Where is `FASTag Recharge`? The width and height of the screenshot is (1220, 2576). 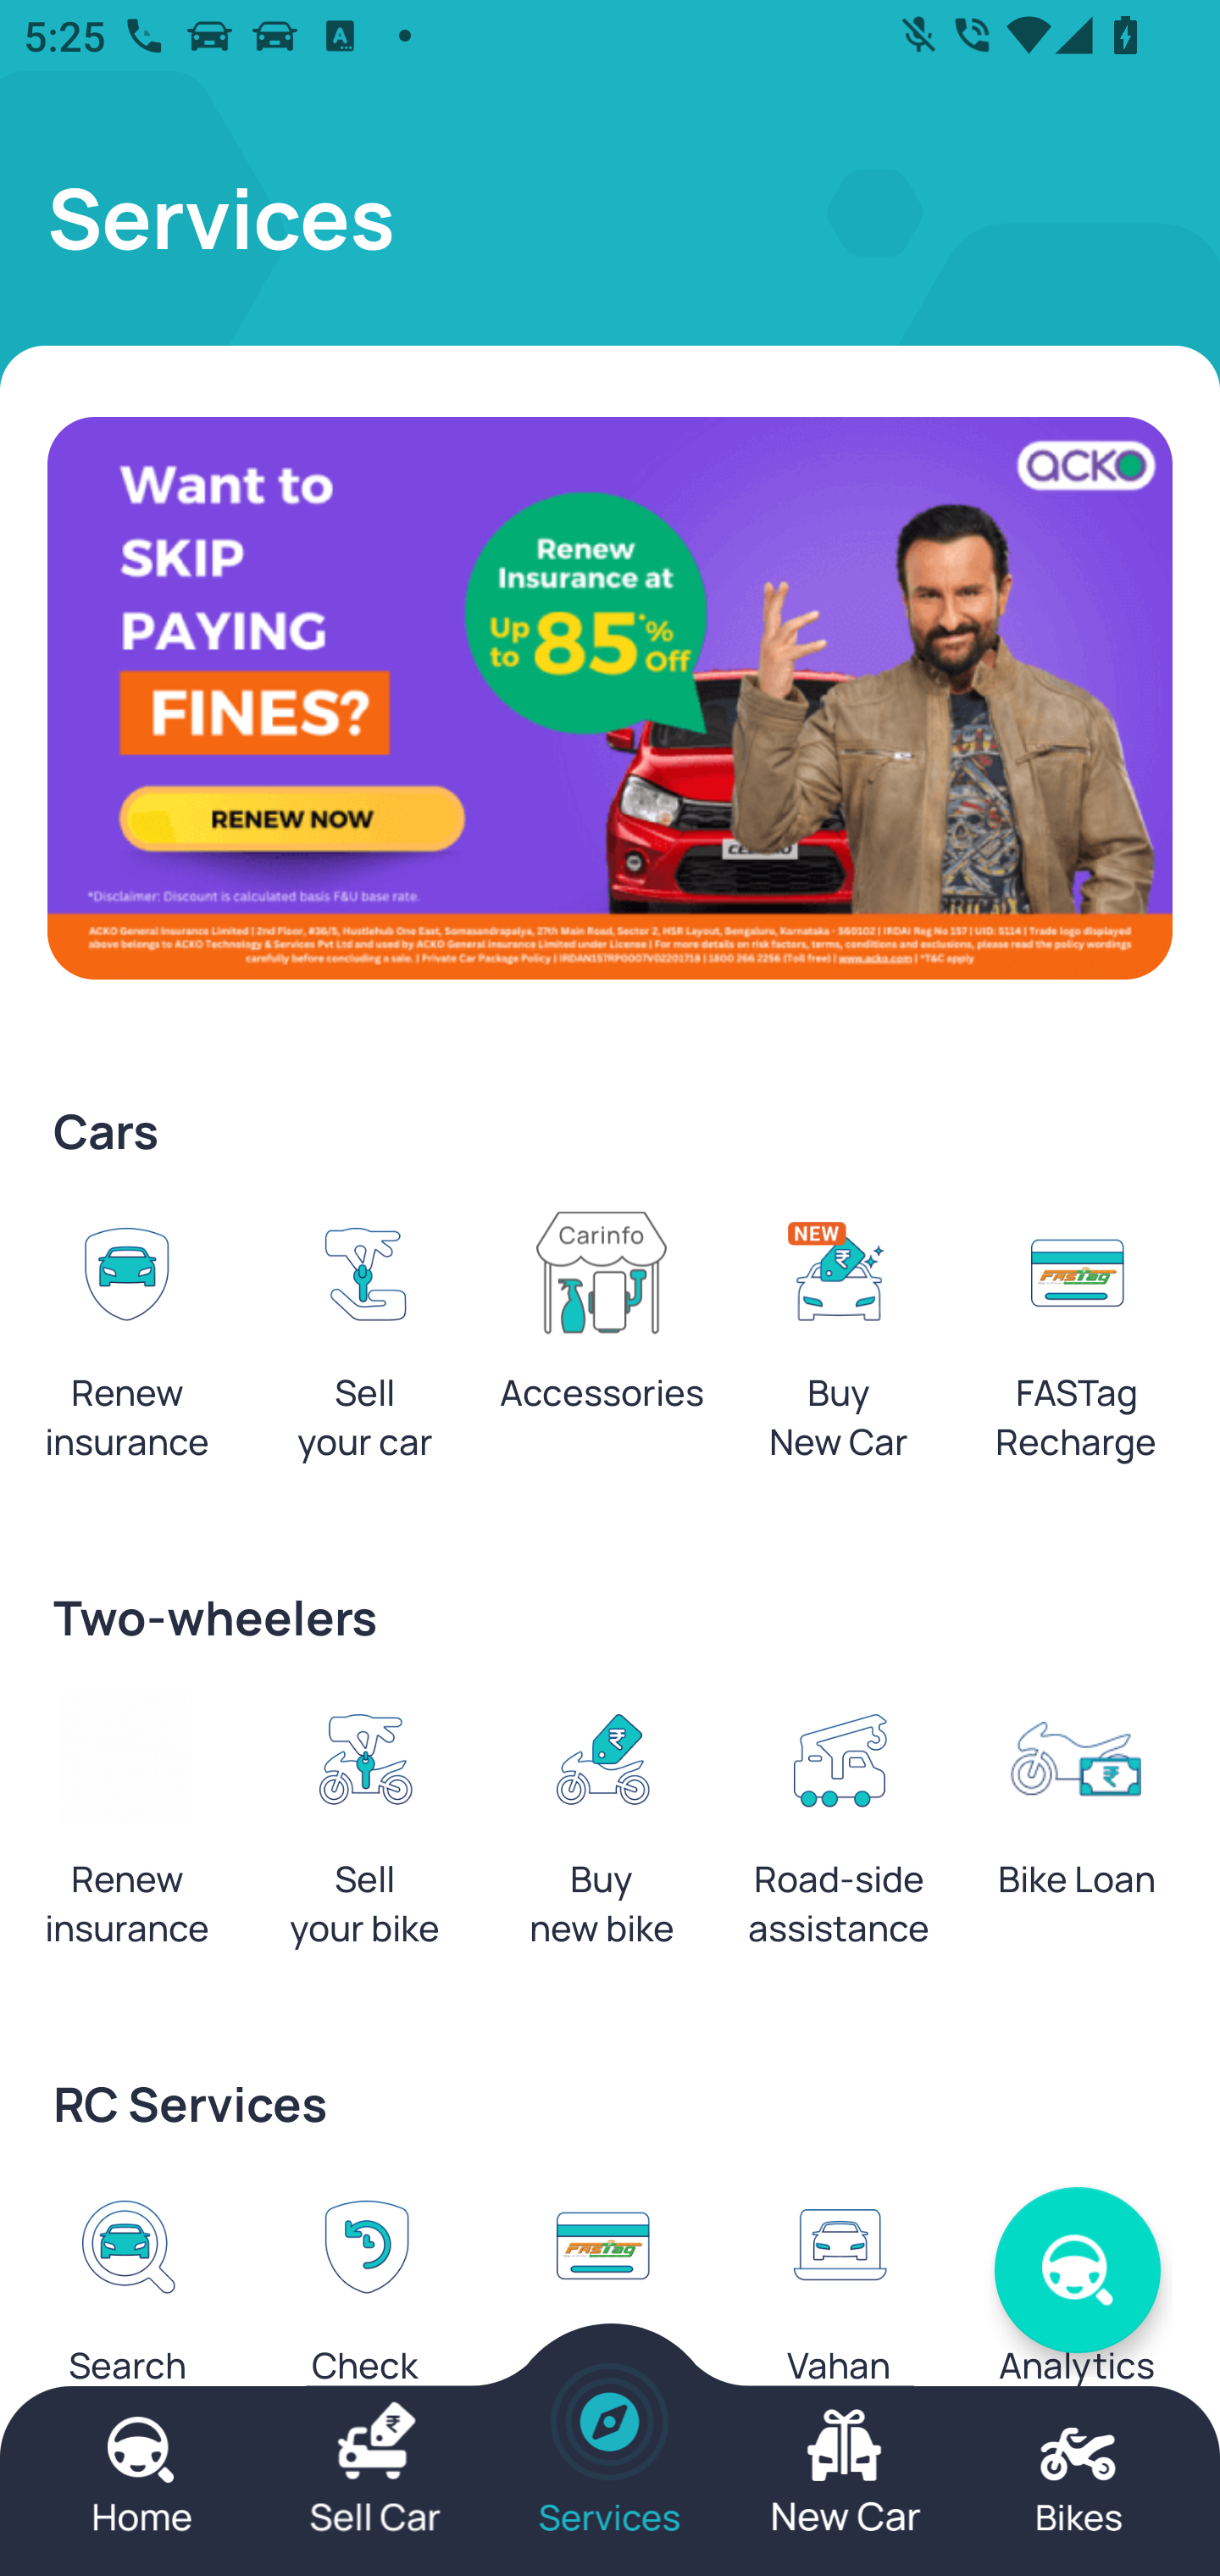 FASTag Recharge is located at coordinates (1076, 1344).